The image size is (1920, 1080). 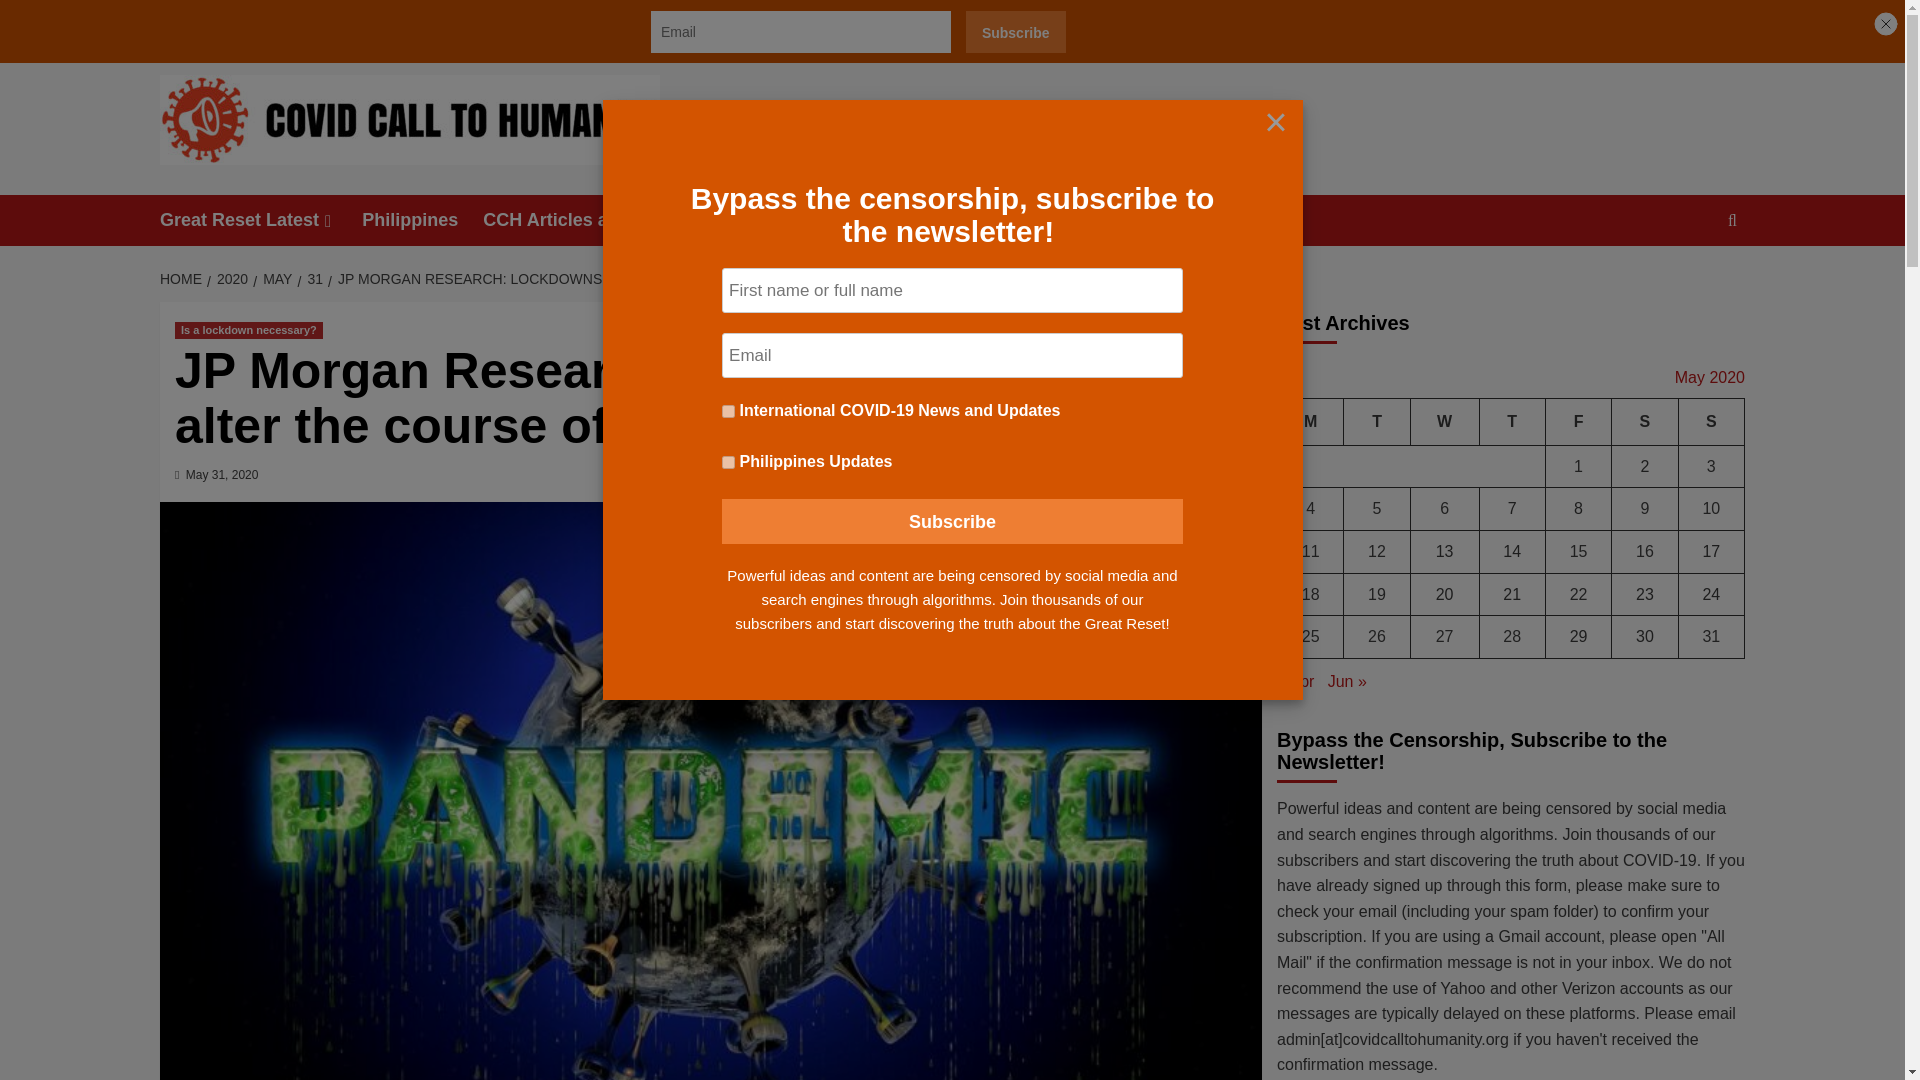 What do you see at coordinates (1645, 422) in the screenshot?
I see `Saturday` at bounding box center [1645, 422].